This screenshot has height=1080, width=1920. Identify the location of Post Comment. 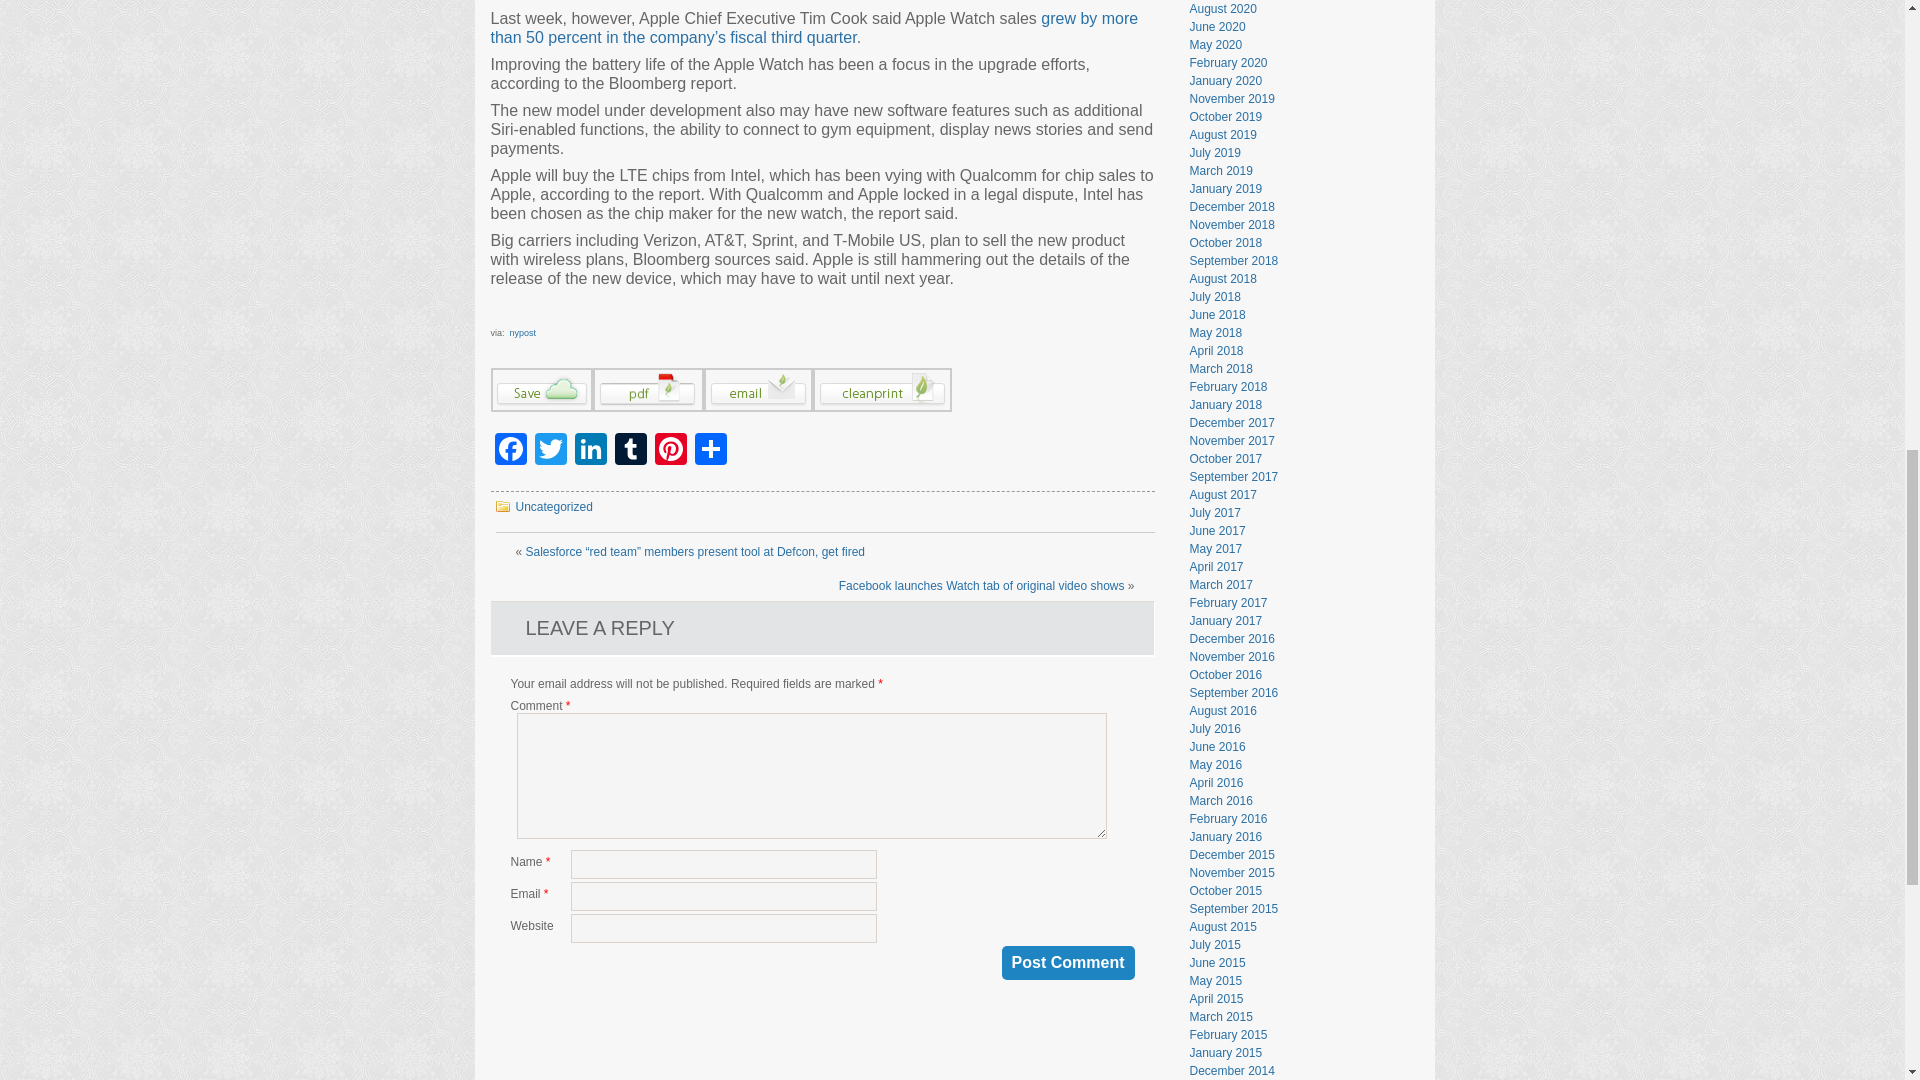
(1068, 962).